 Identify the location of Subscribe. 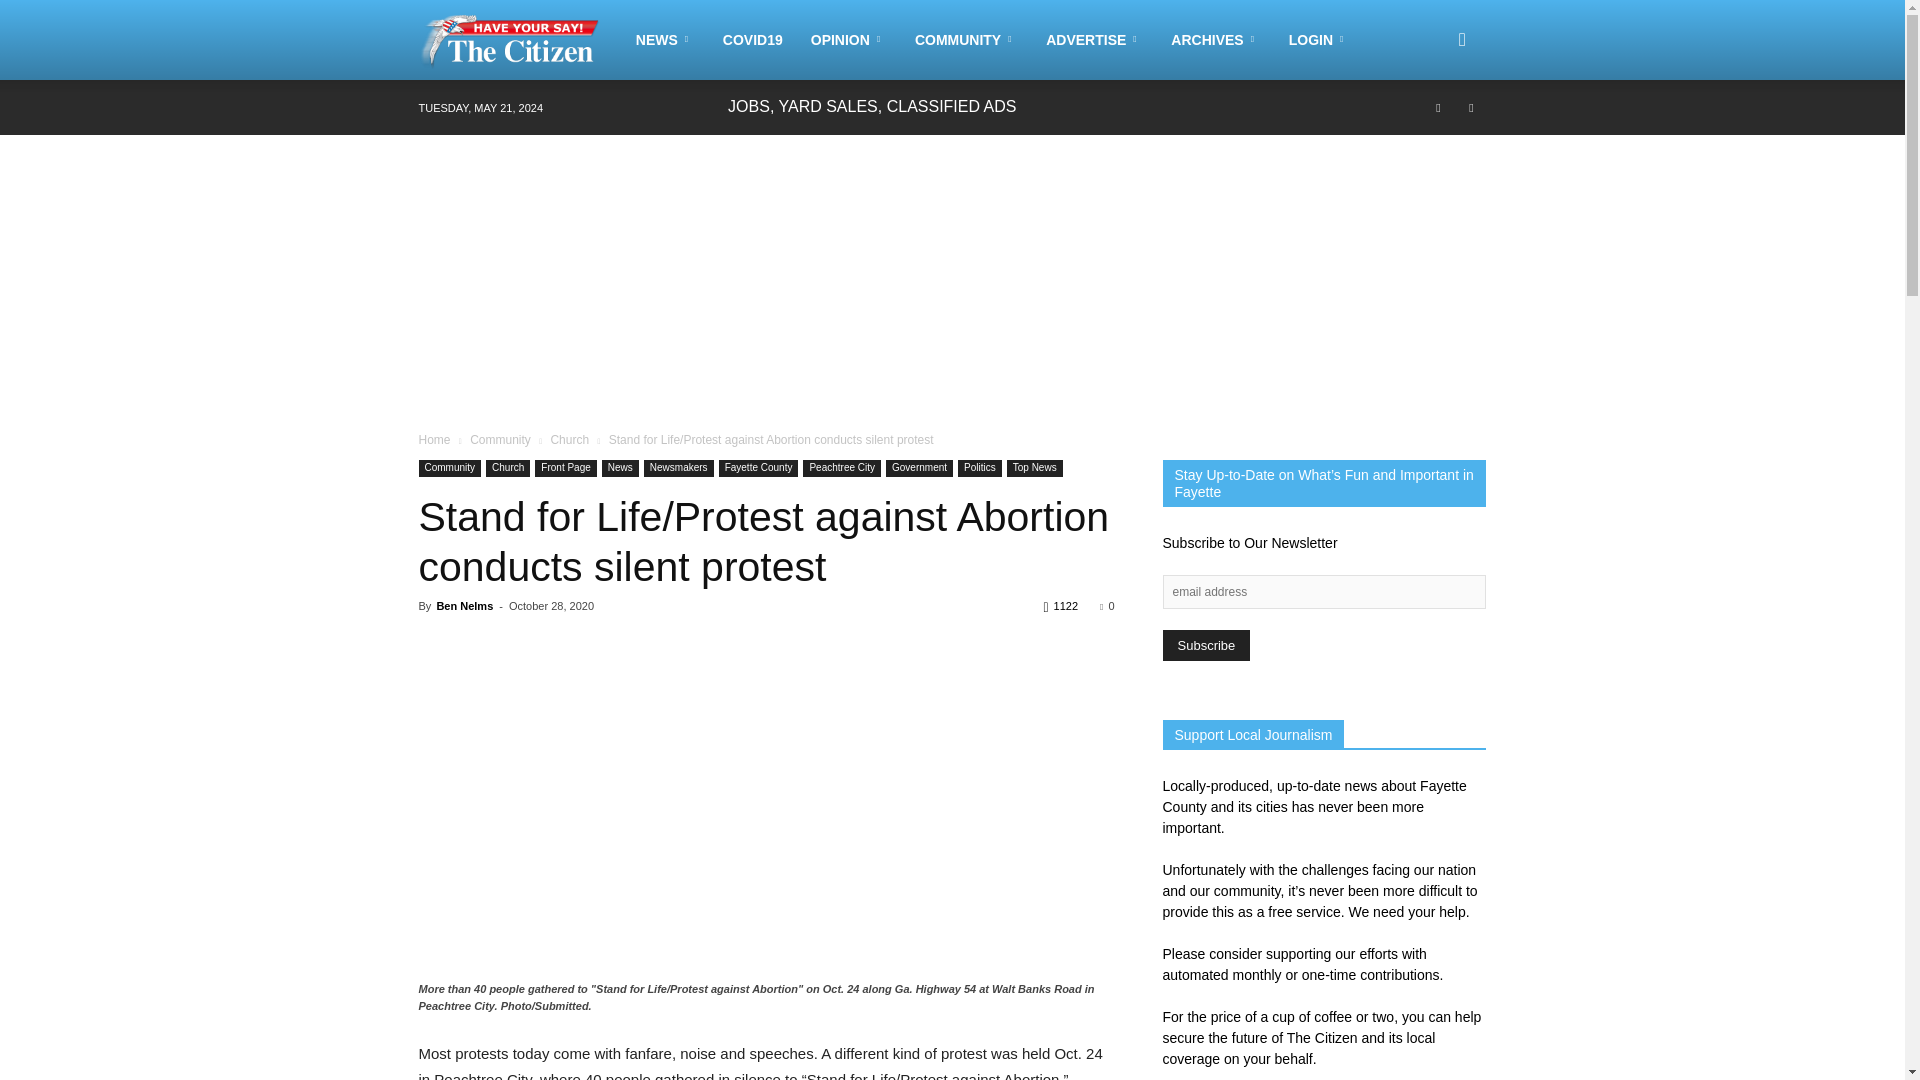
(1205, 644).